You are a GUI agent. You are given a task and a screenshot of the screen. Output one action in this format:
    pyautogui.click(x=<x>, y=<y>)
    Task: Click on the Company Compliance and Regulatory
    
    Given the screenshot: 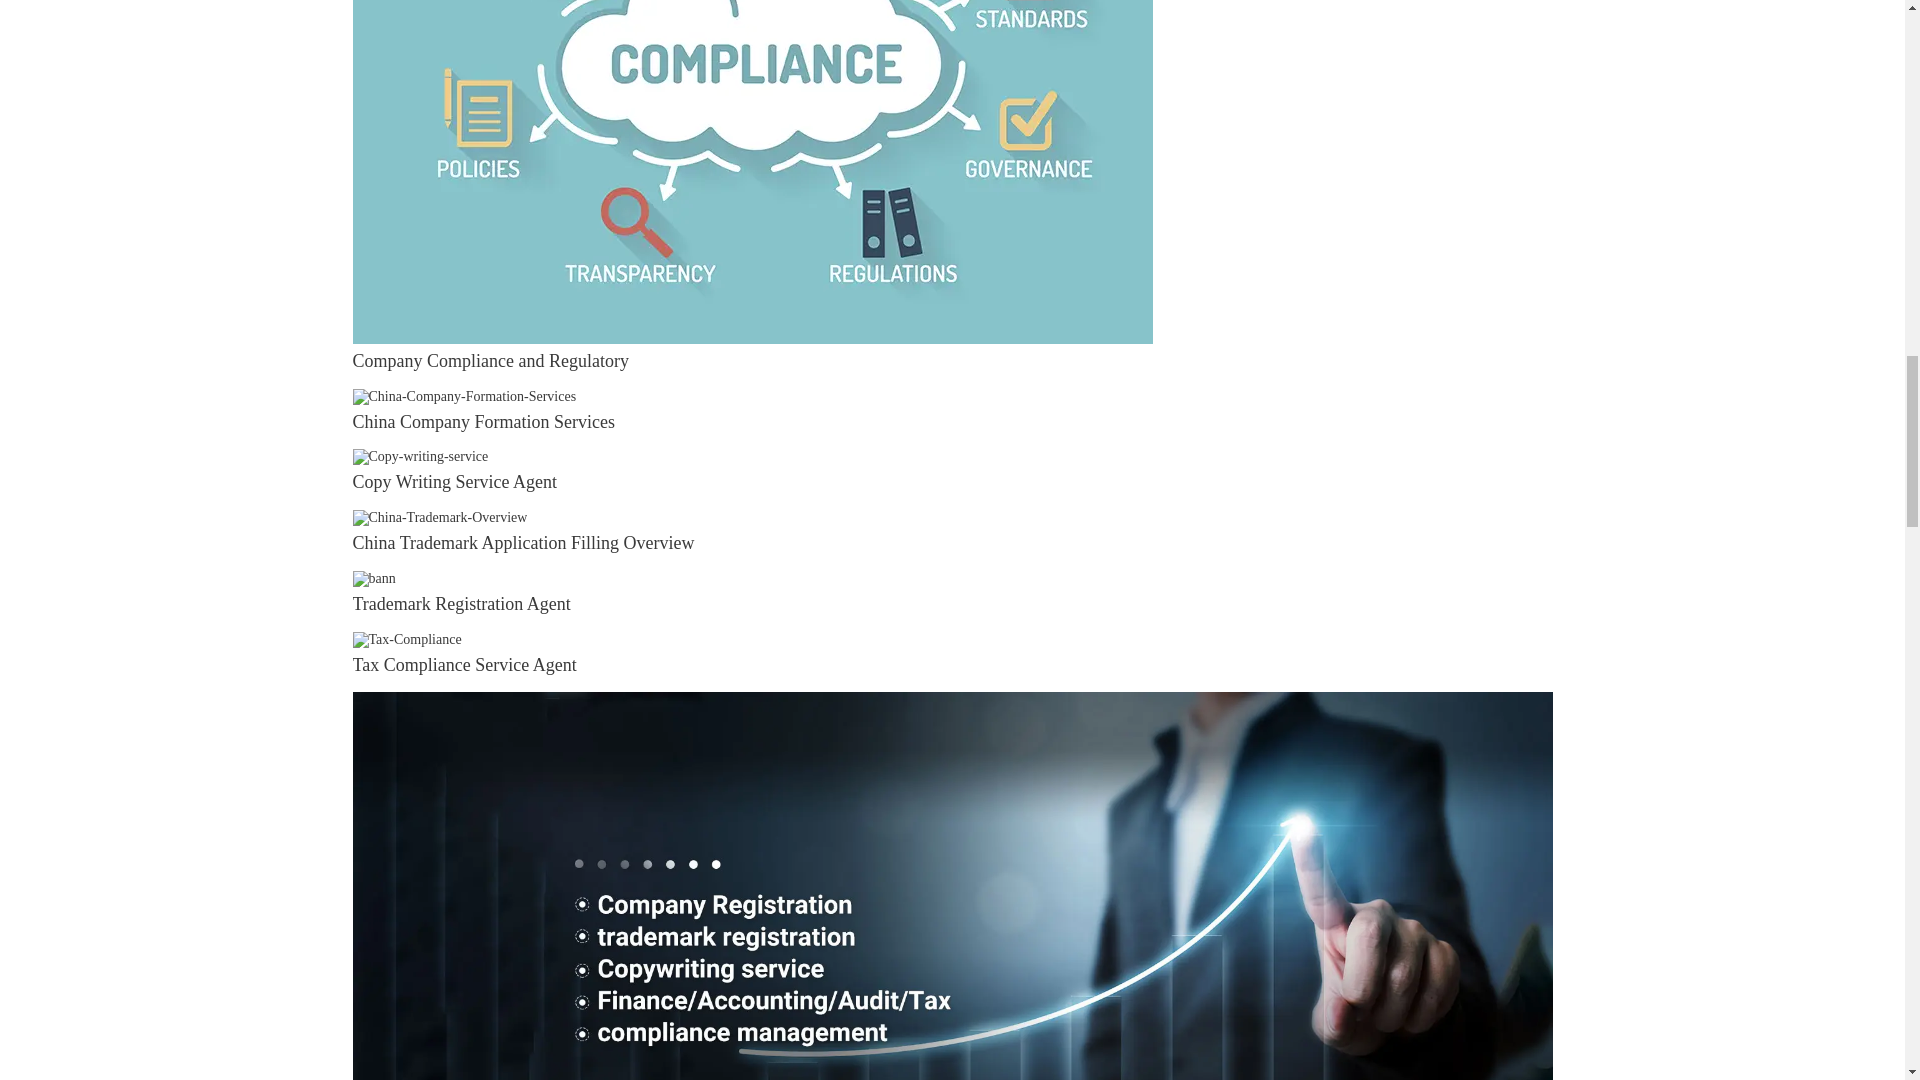 What is the action you would take?
    pyautogui.click(x=489, y=361)
    